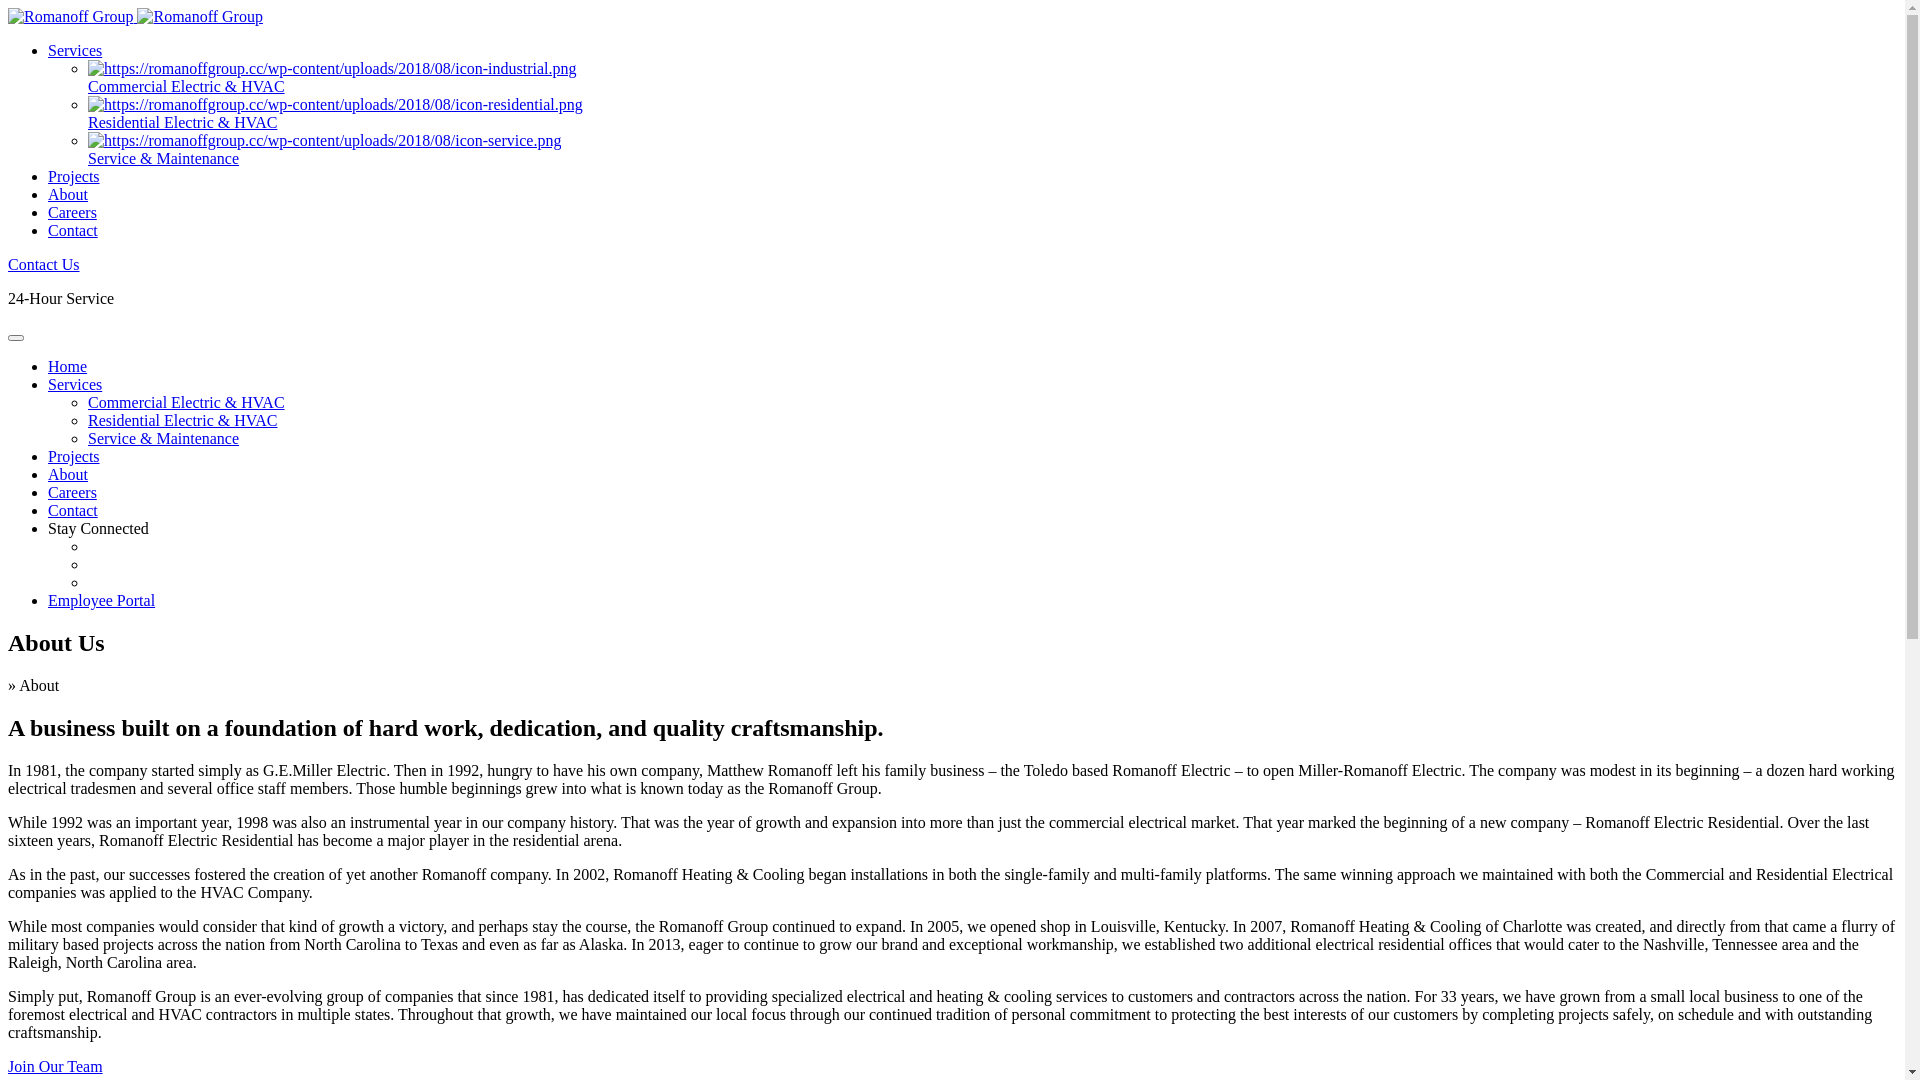  Describe the element at coordinates (68, 474) in the screenshot. I see `About` at that location.